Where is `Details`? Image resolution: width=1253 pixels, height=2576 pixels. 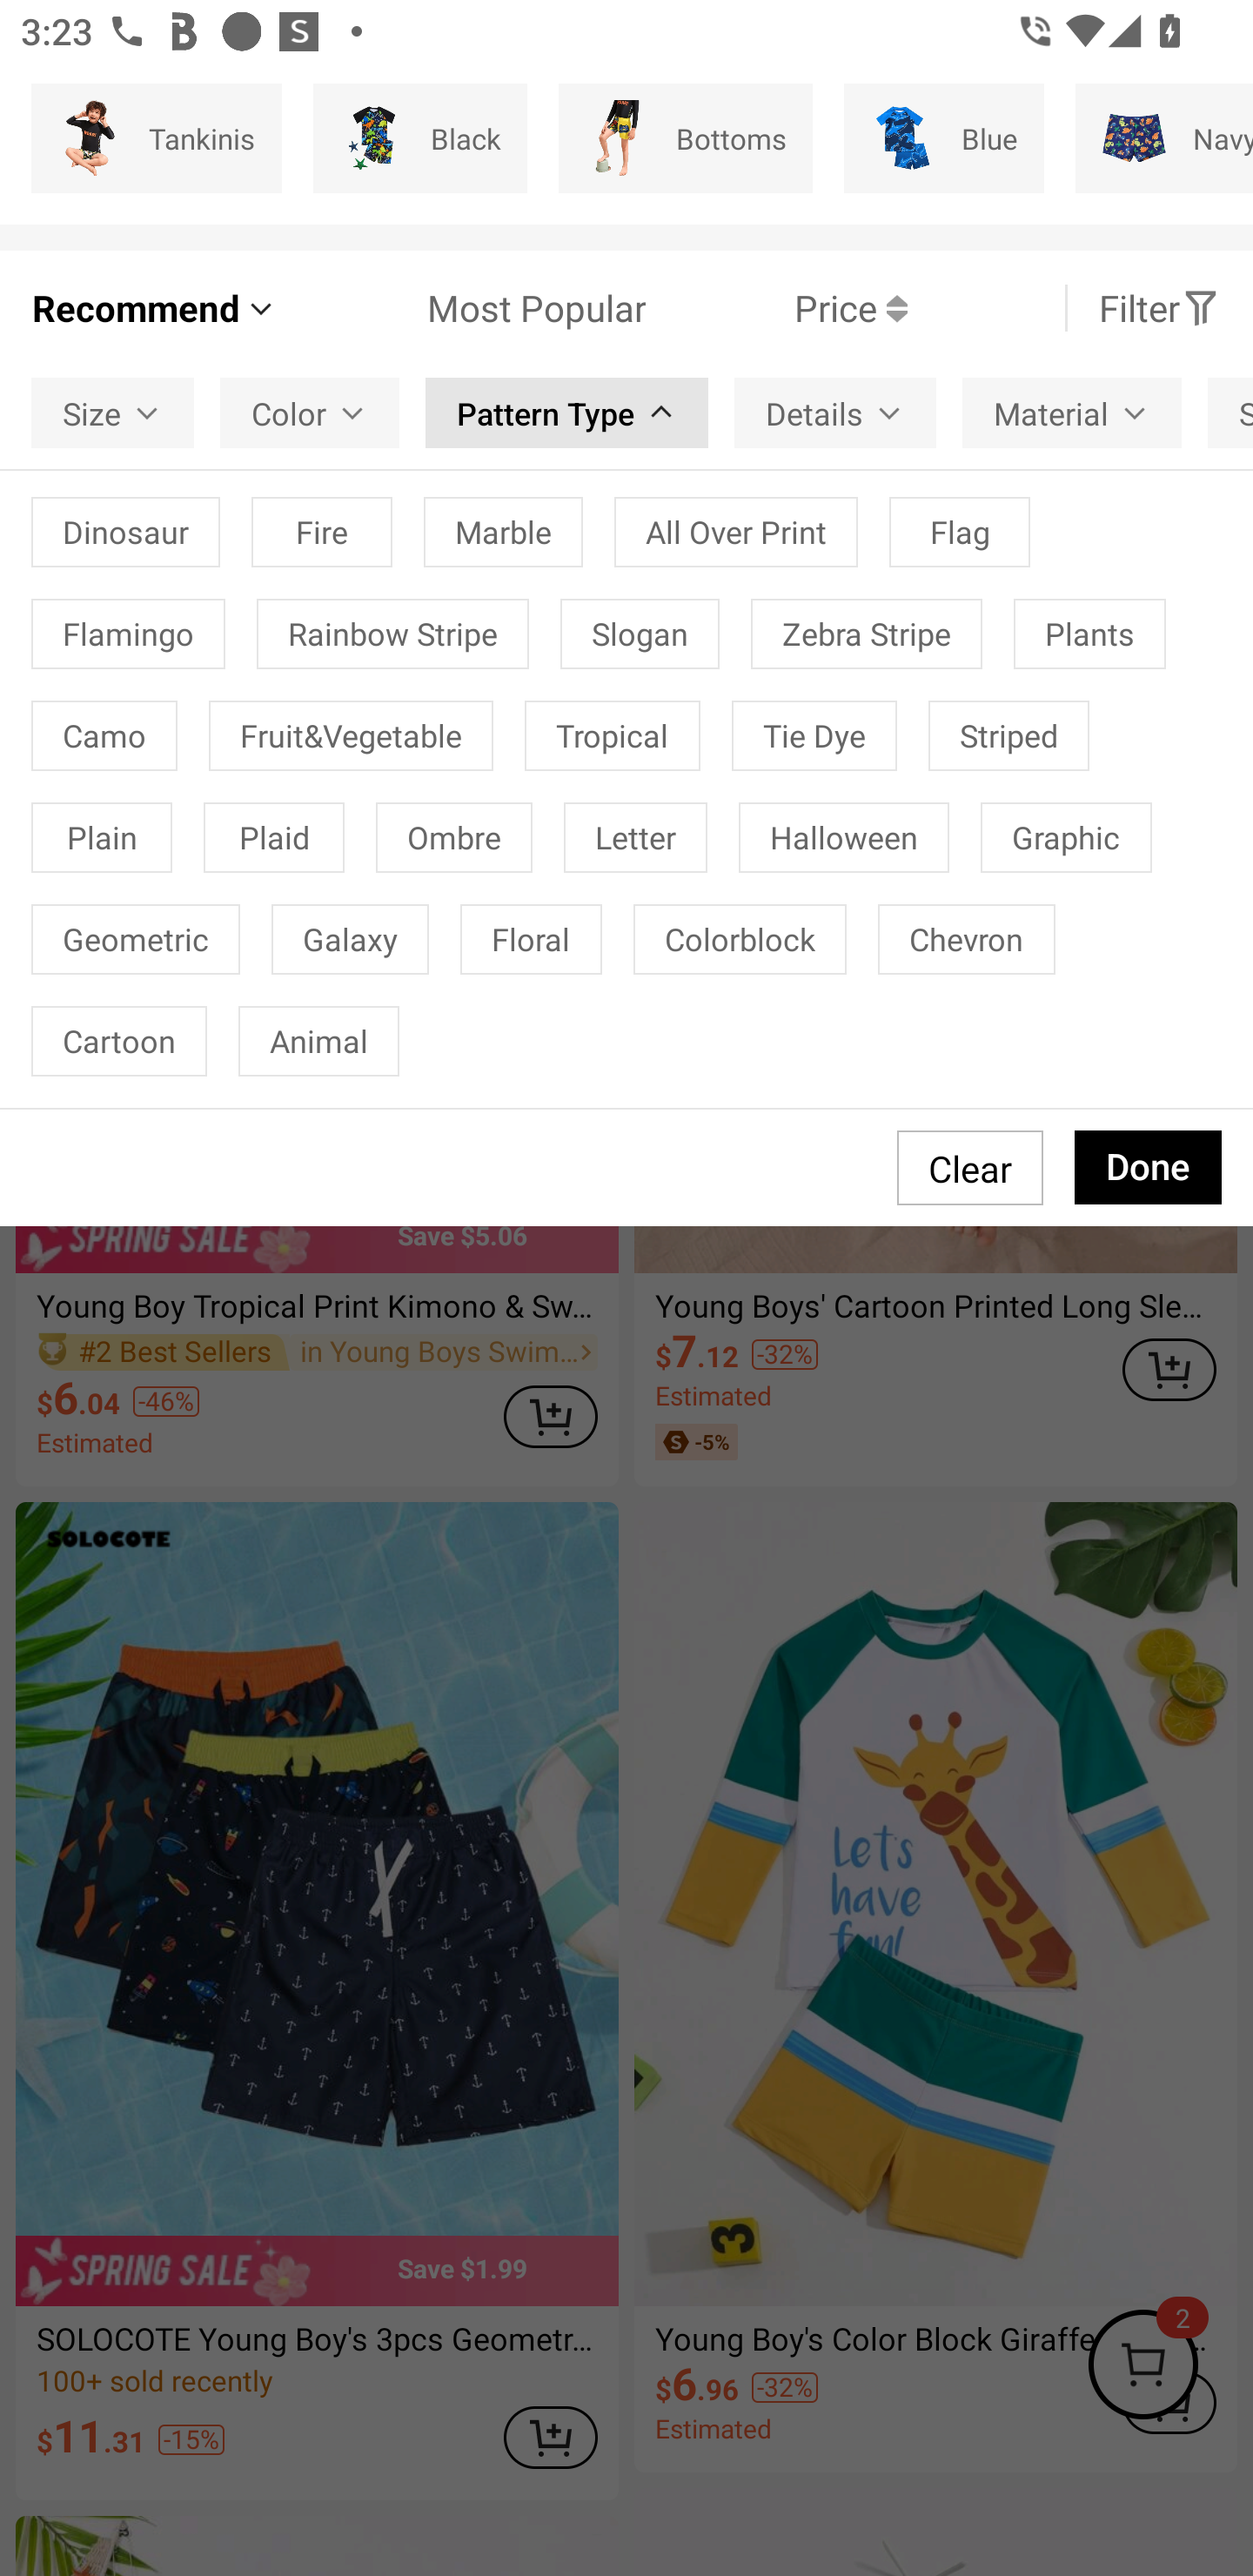 Details is located at coordinates (834, 413).